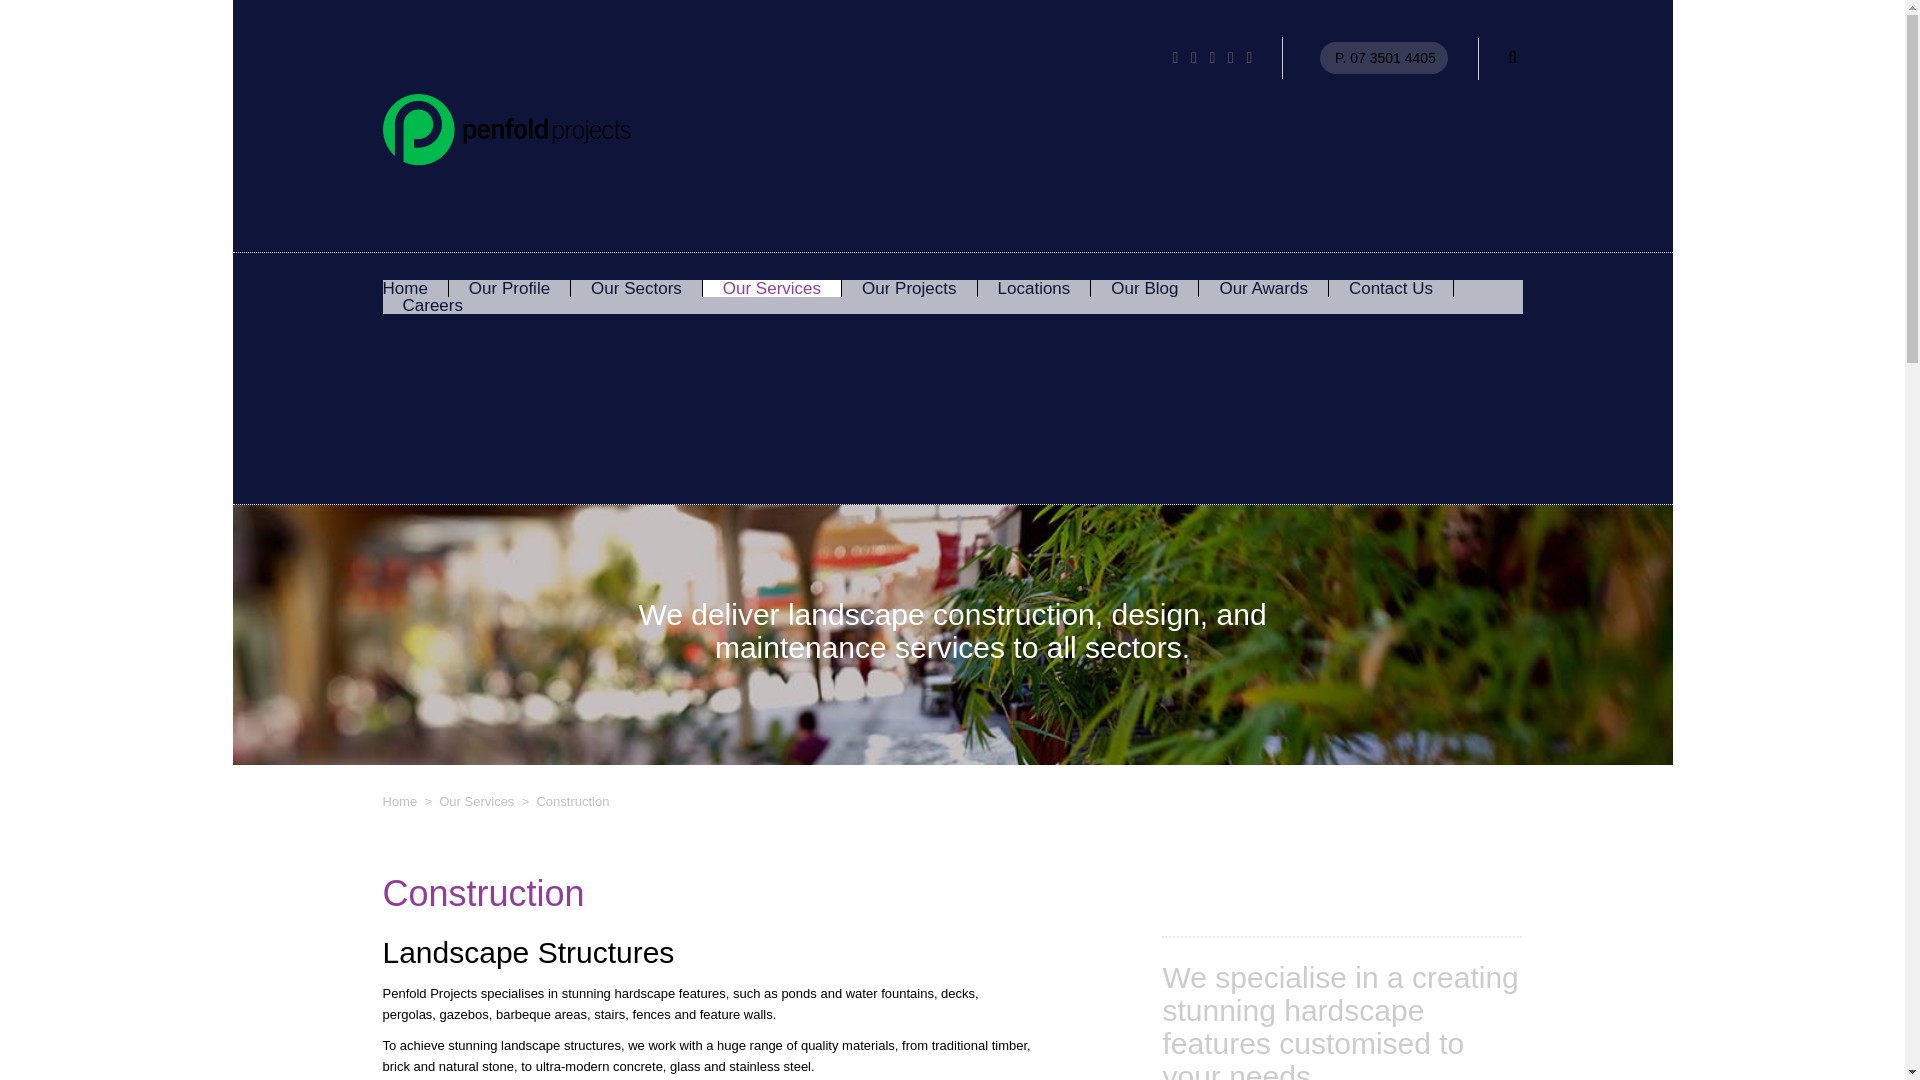 This screenshot has height=1080, width=1920. I want to click on Contact Us, so click(1390, 288).